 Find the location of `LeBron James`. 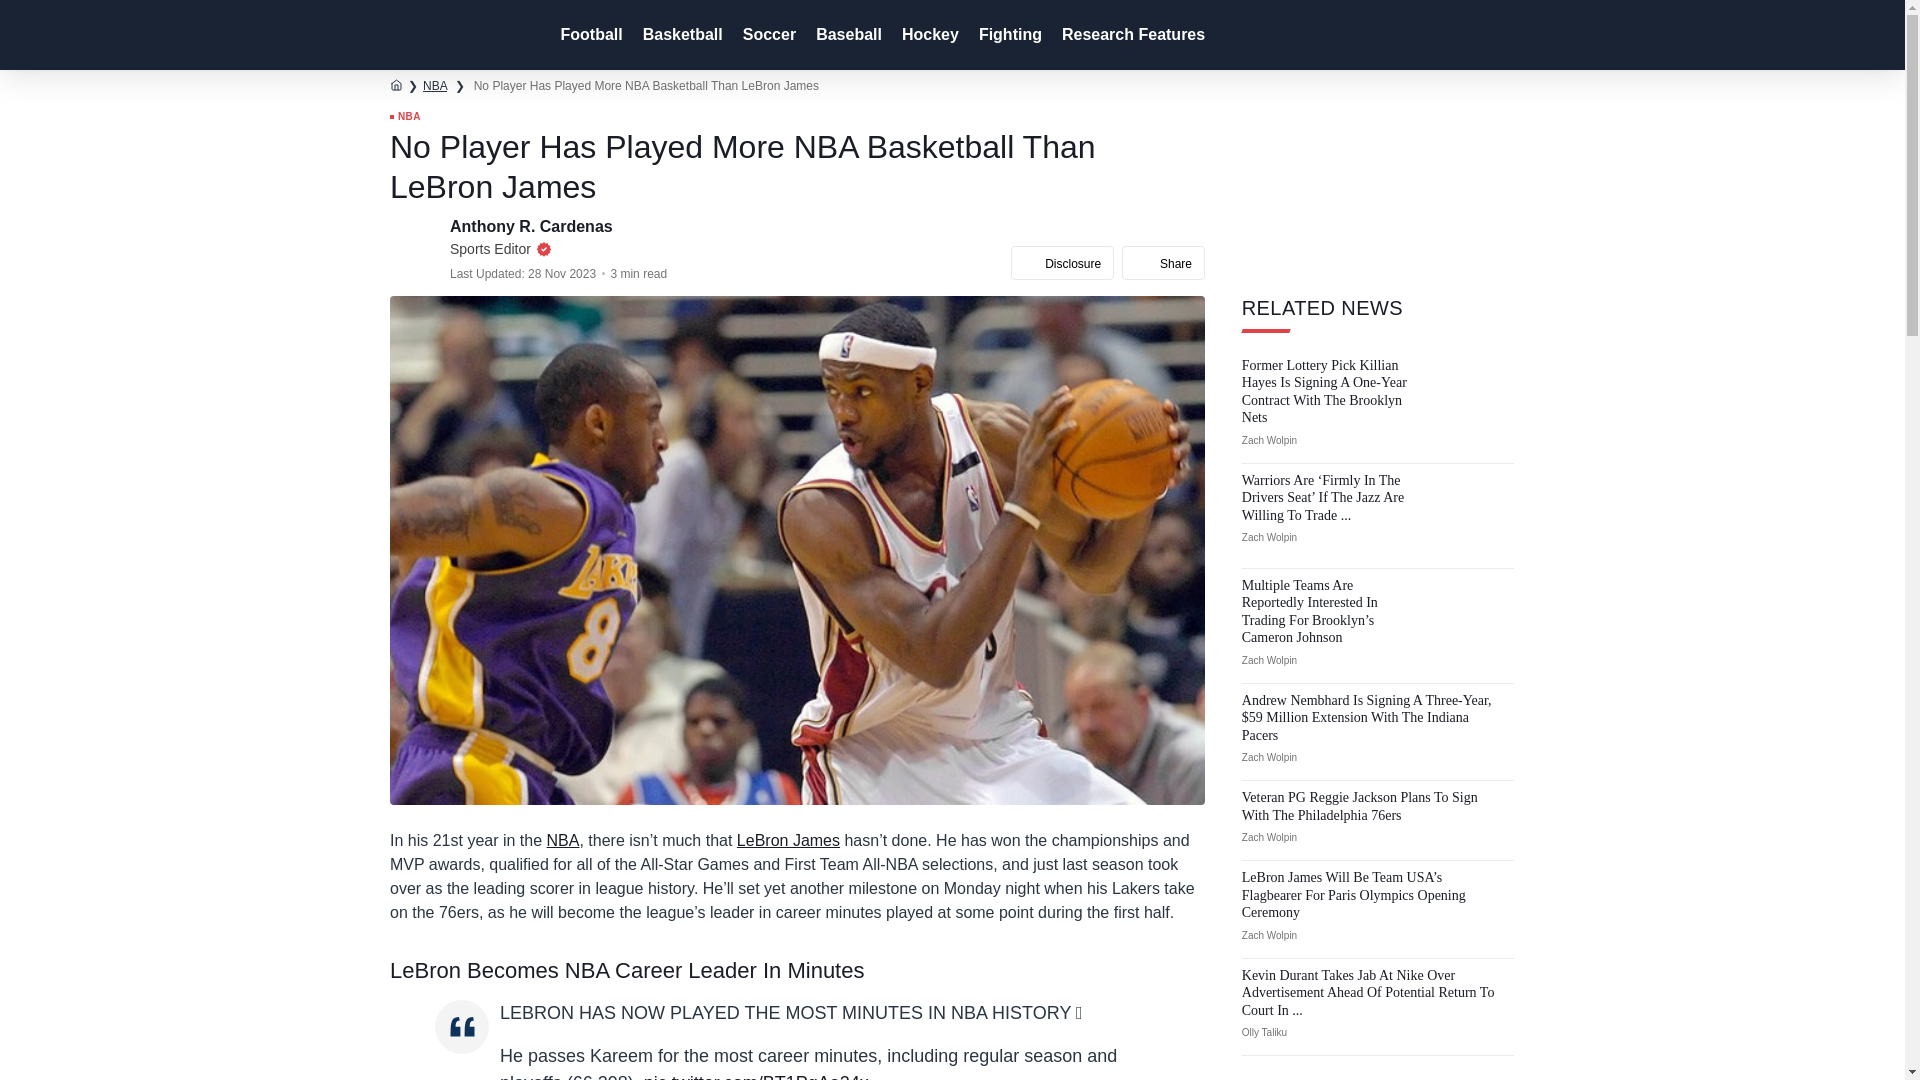

LeBron James is located at coordinates (788, 840).